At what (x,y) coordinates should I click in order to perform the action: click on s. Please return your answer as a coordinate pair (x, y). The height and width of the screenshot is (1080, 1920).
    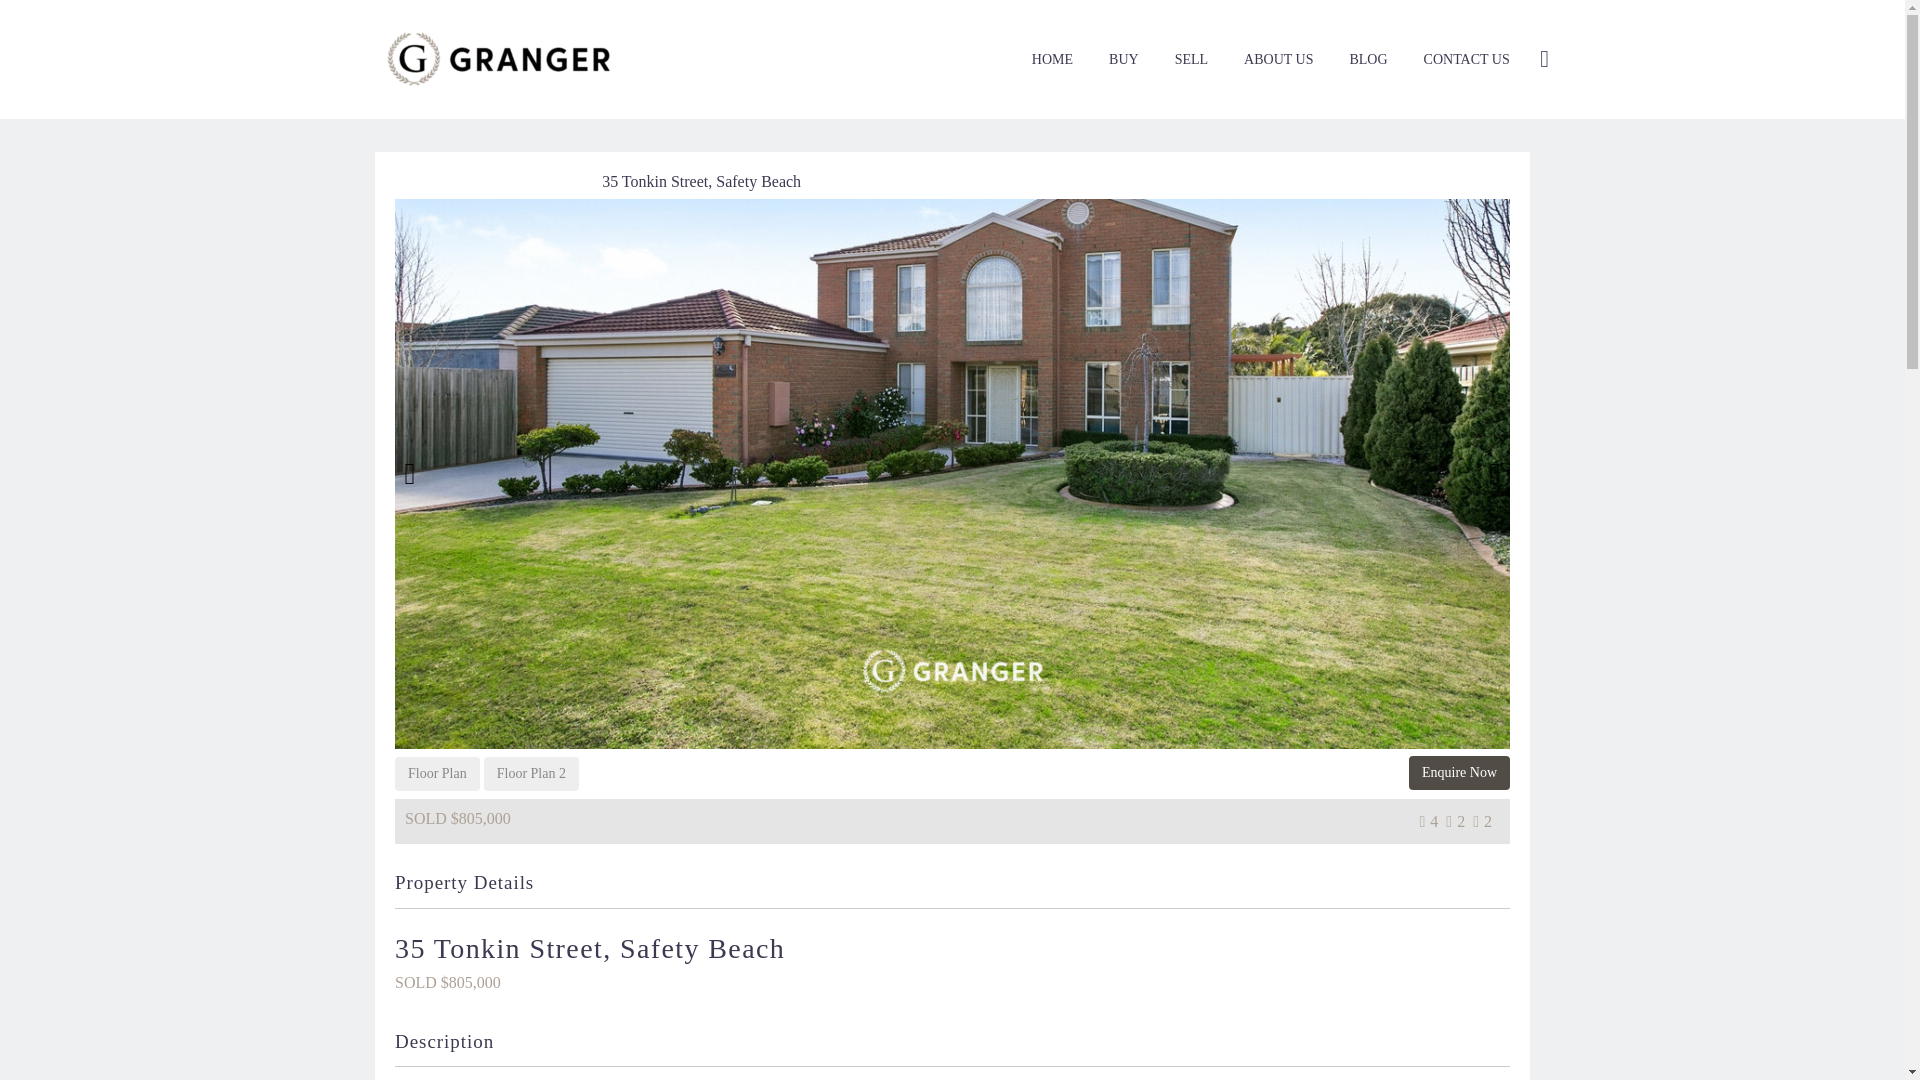
    Looking at the image, I should click on (1746, 165).